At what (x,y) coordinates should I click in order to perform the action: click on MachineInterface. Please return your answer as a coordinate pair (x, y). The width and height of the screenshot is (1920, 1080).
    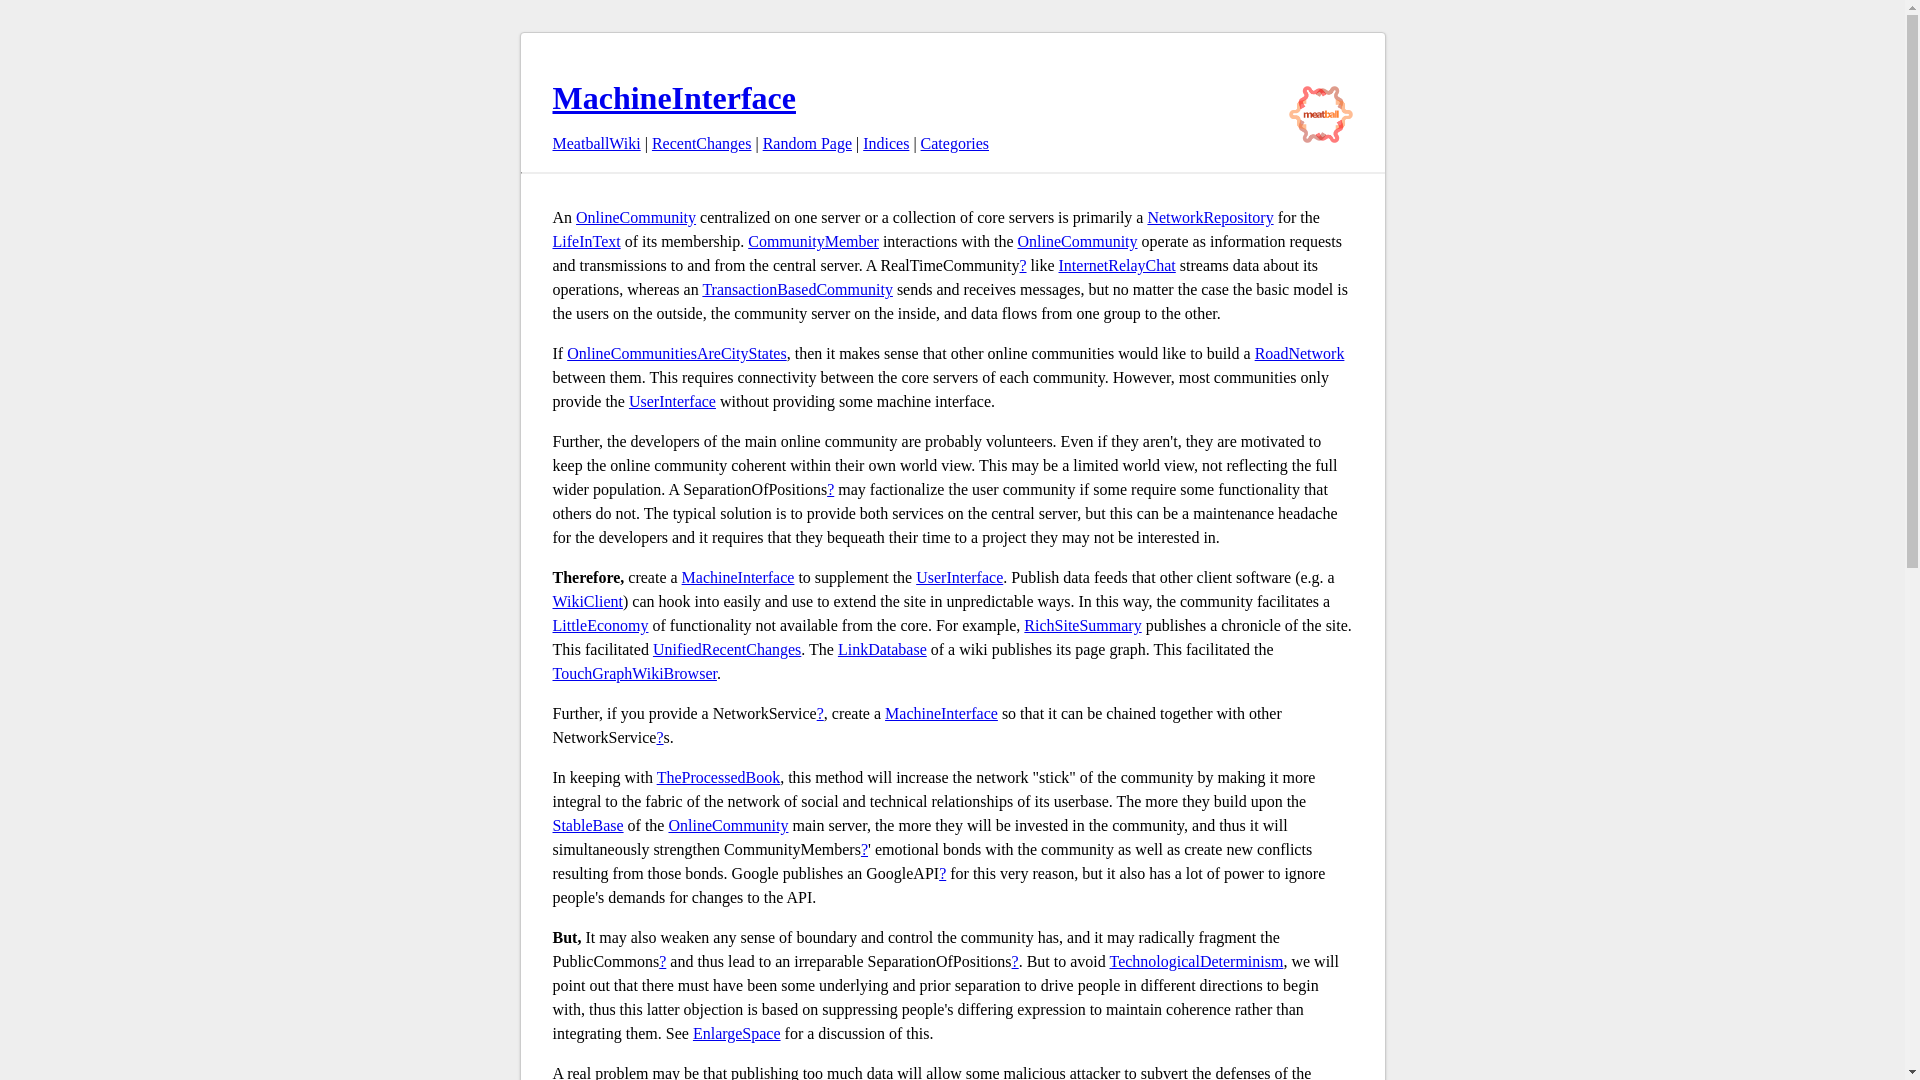
    Looking at the image, I should click on (942, 714).